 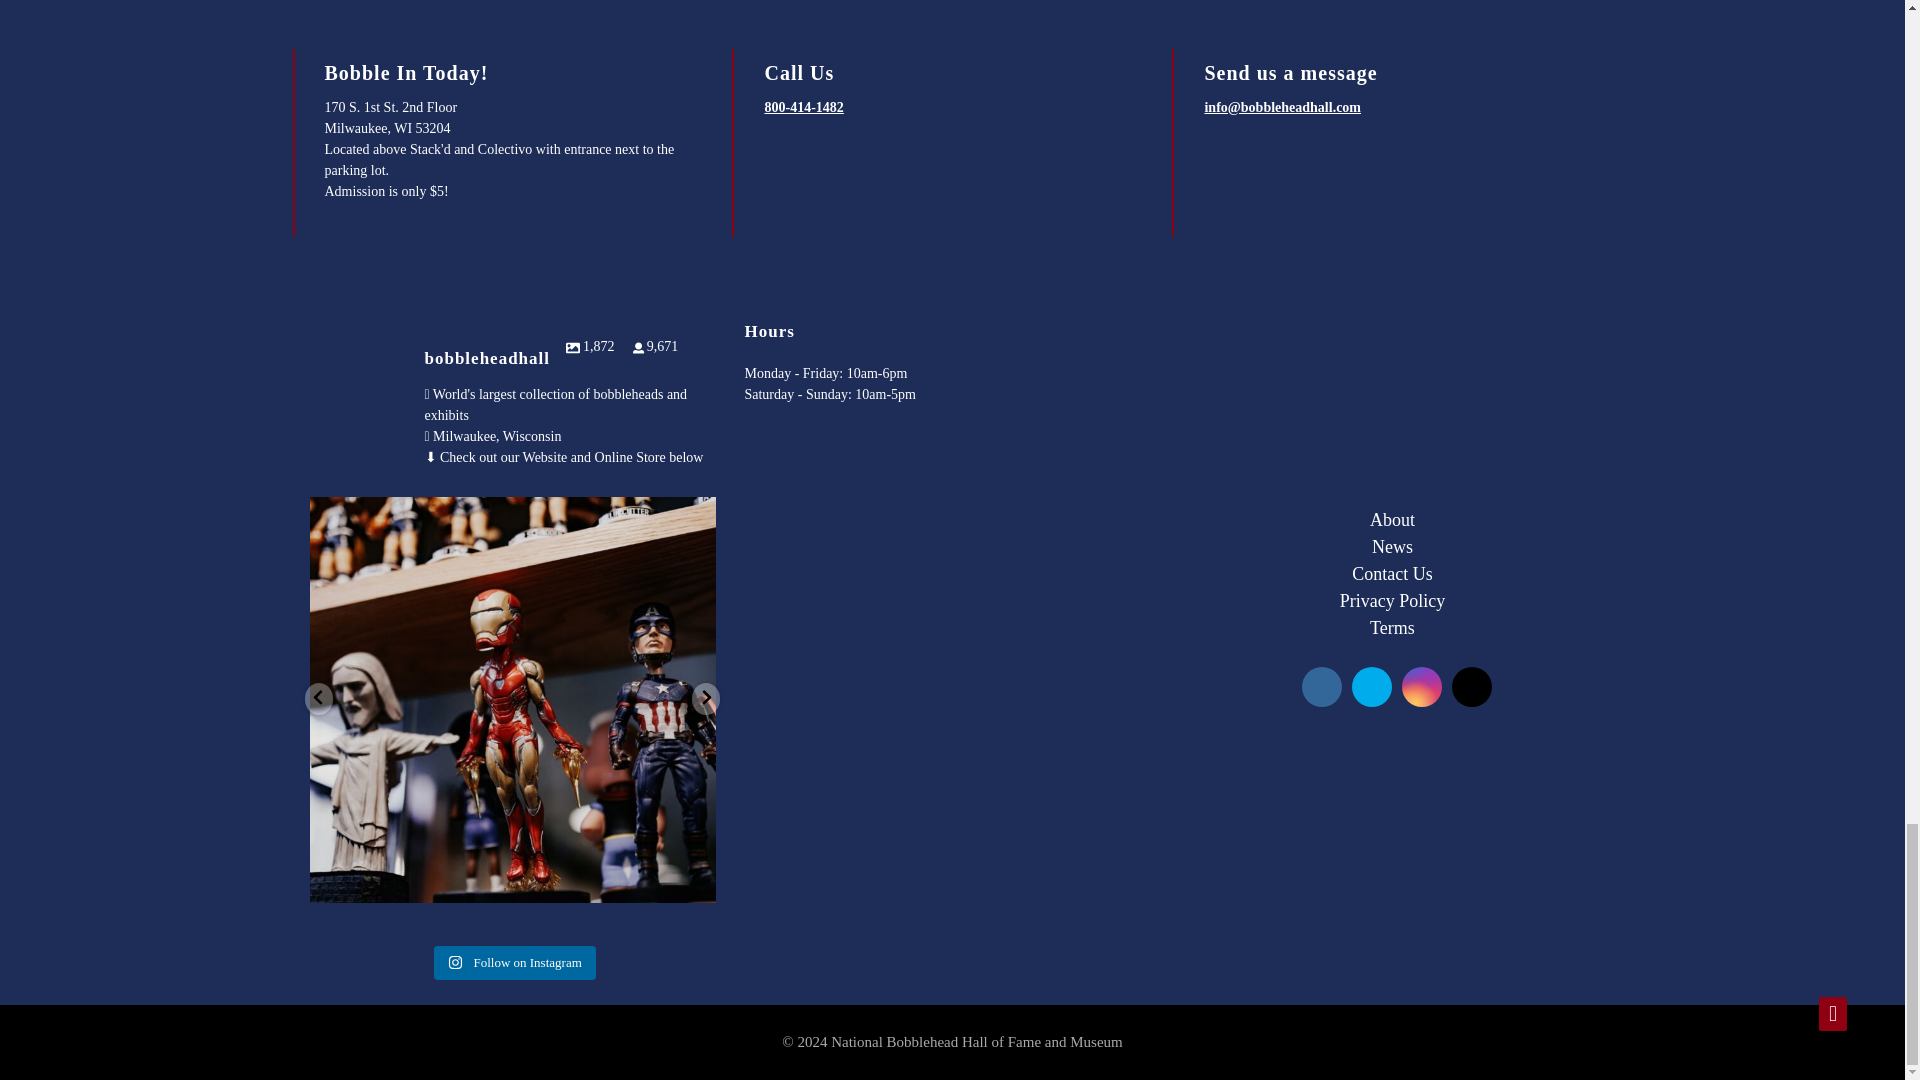 I want to click on Tiktok, so click(x=1472, y=686).